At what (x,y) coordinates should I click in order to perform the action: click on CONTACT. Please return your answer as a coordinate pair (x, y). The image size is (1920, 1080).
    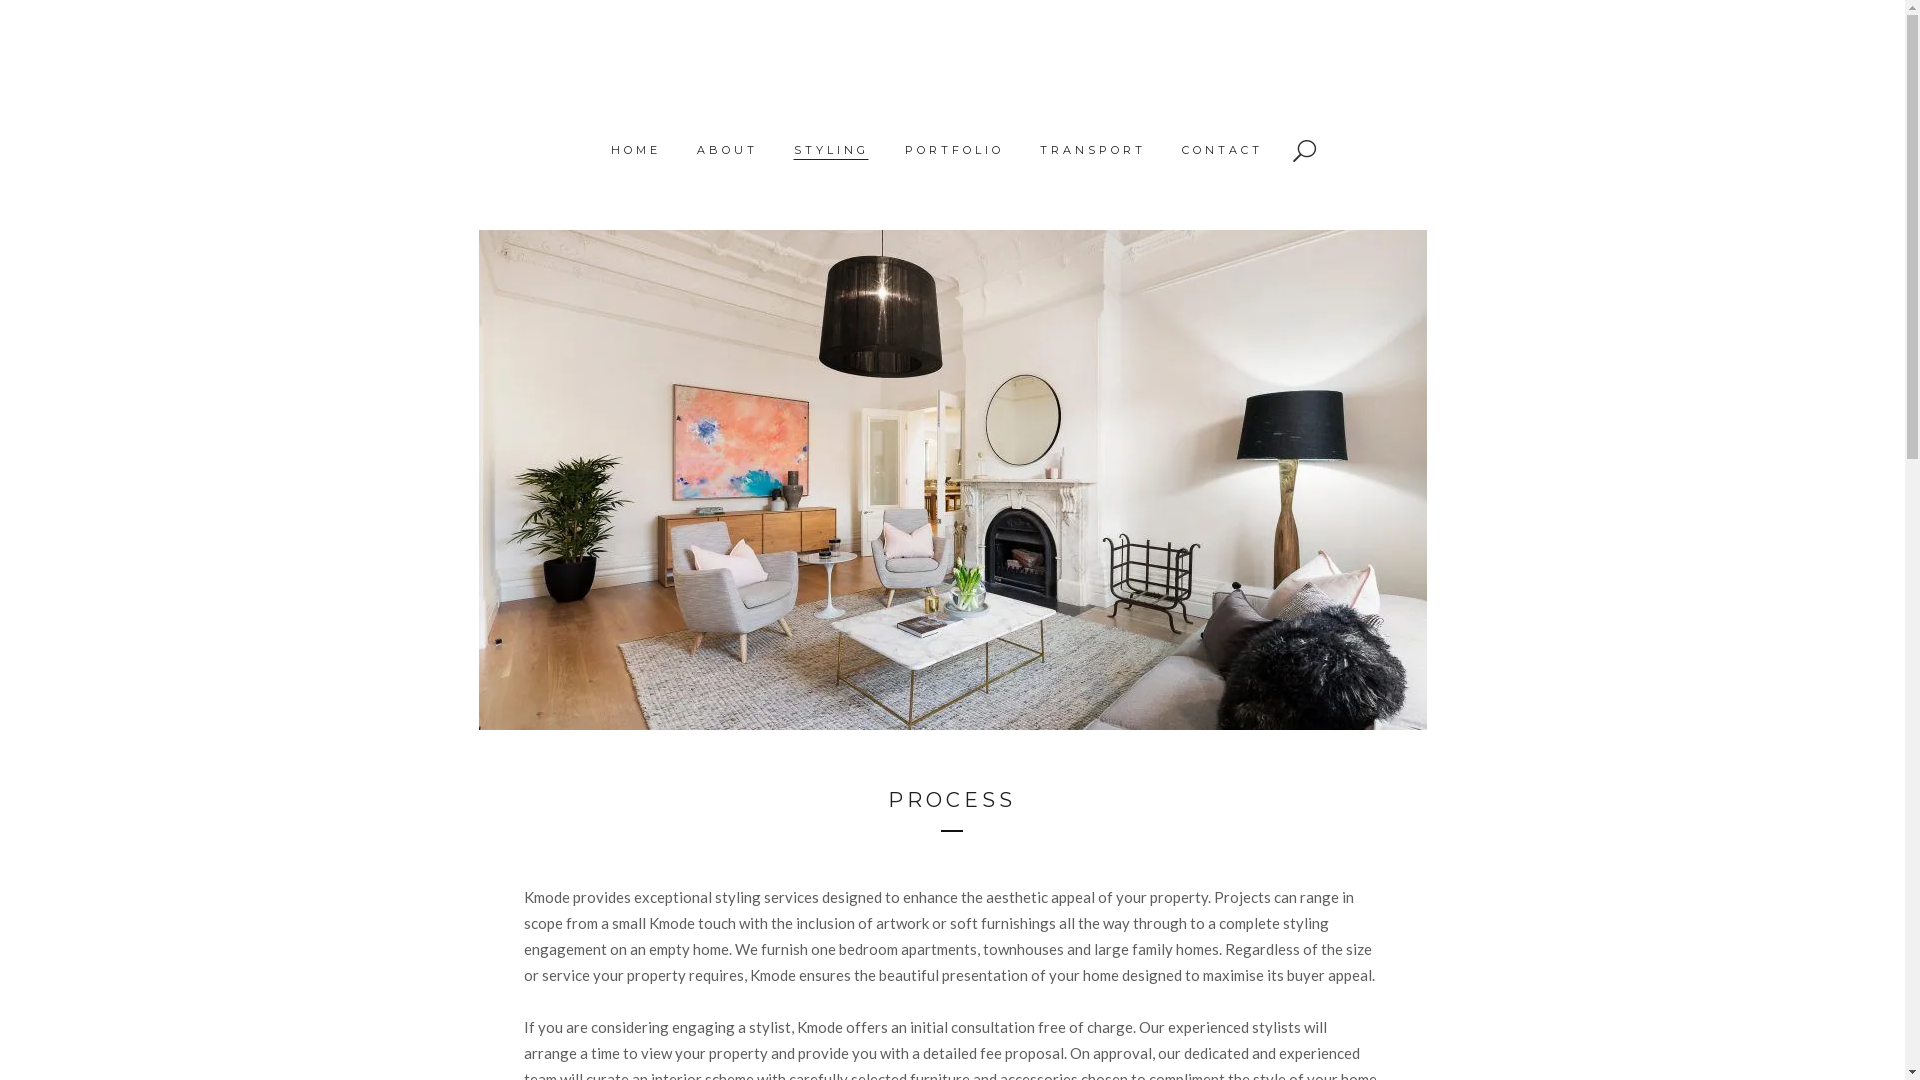
    Looking at the image, I should click on (1222, 150).